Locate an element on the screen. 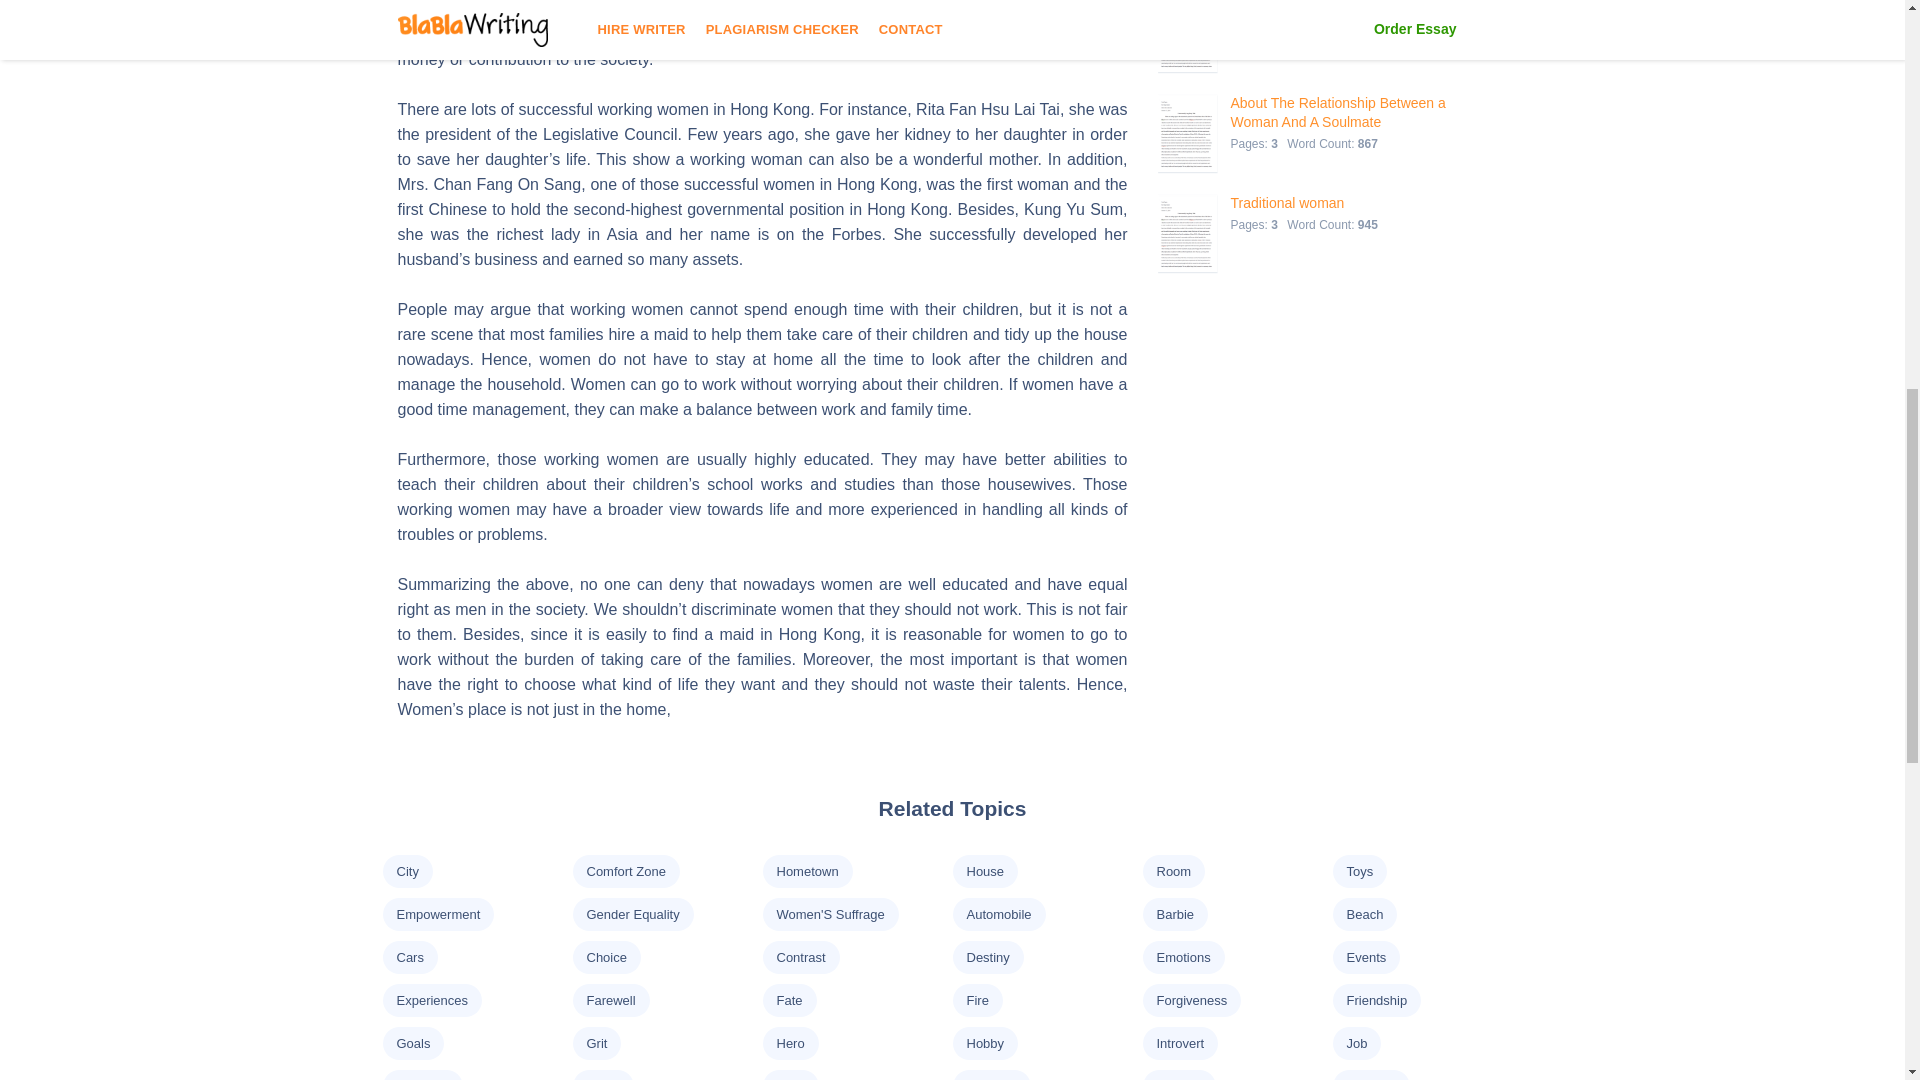 The width and height of the screenshot is (1920, 1080). About The Relationship Between a Woman And A Soulmate is located at coordinates (1352, 112).